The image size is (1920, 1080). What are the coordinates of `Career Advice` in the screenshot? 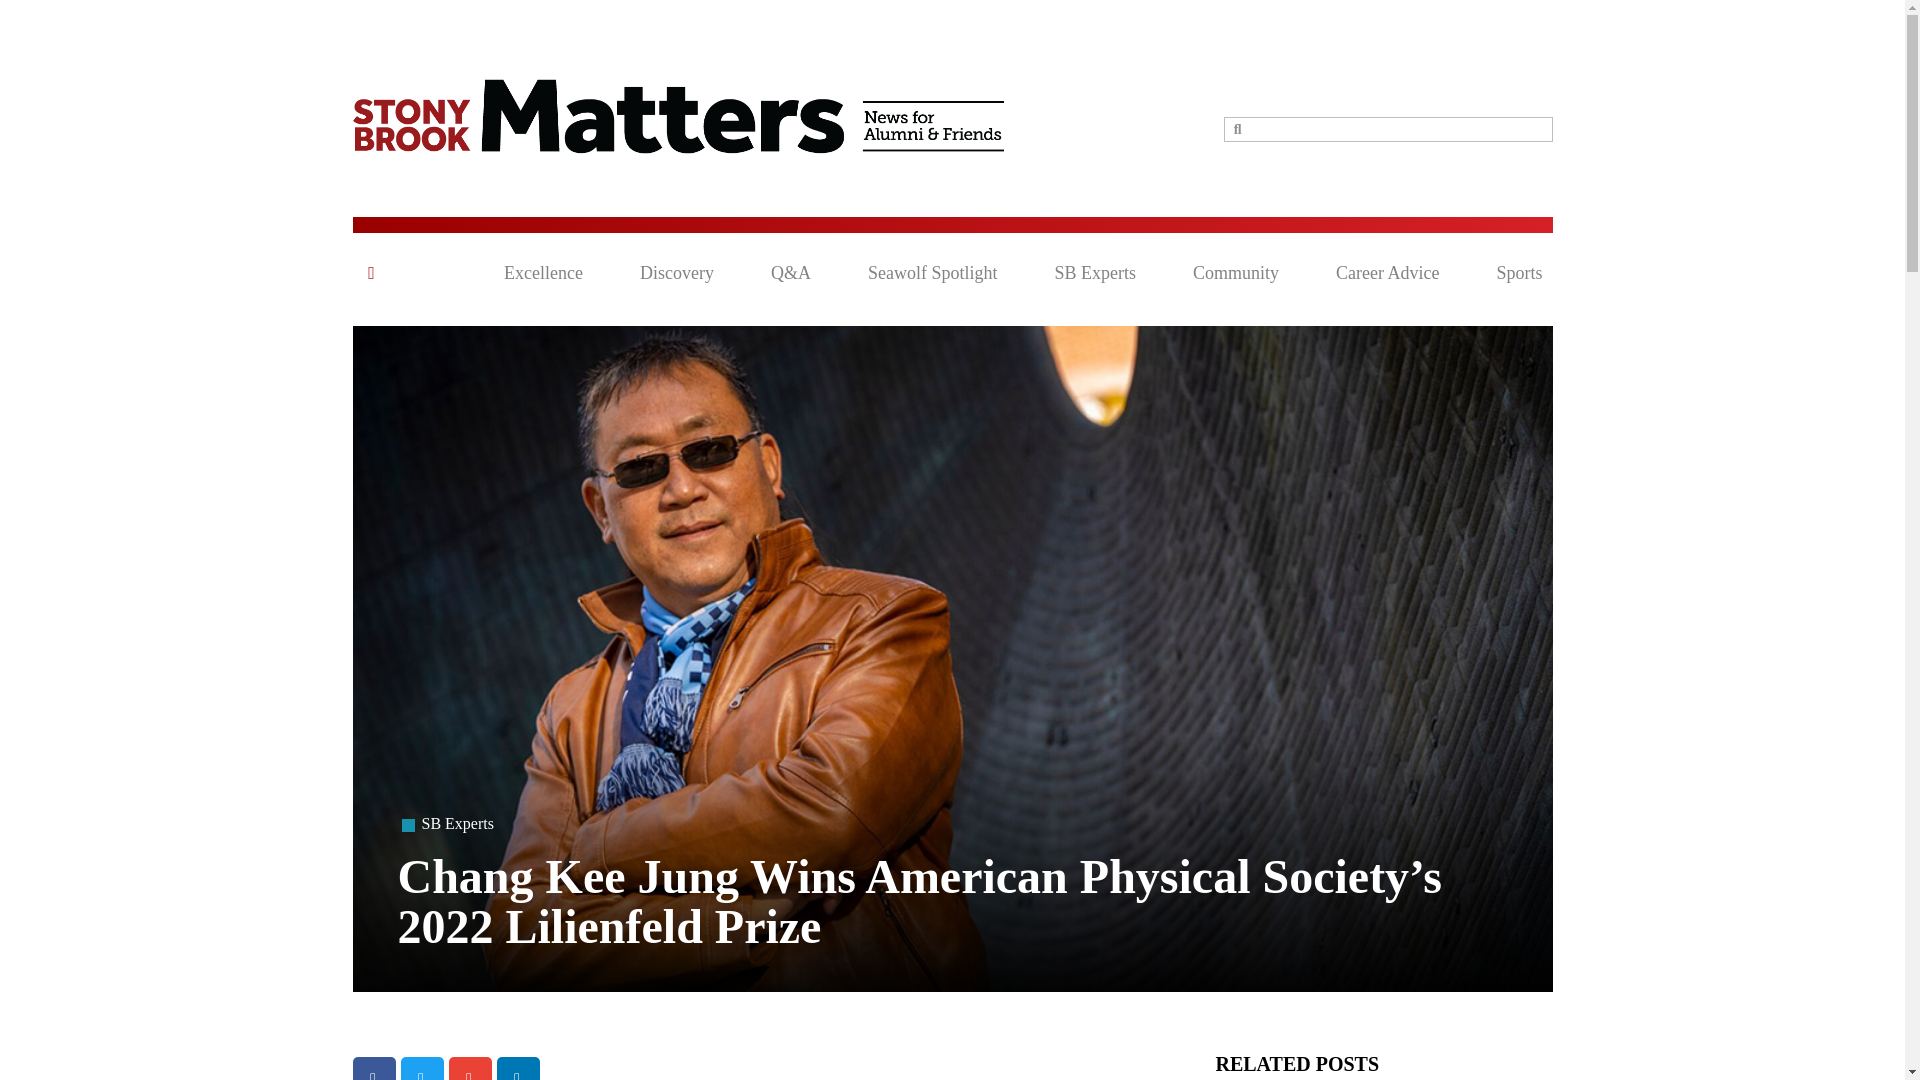 It's located at (1387, 273).